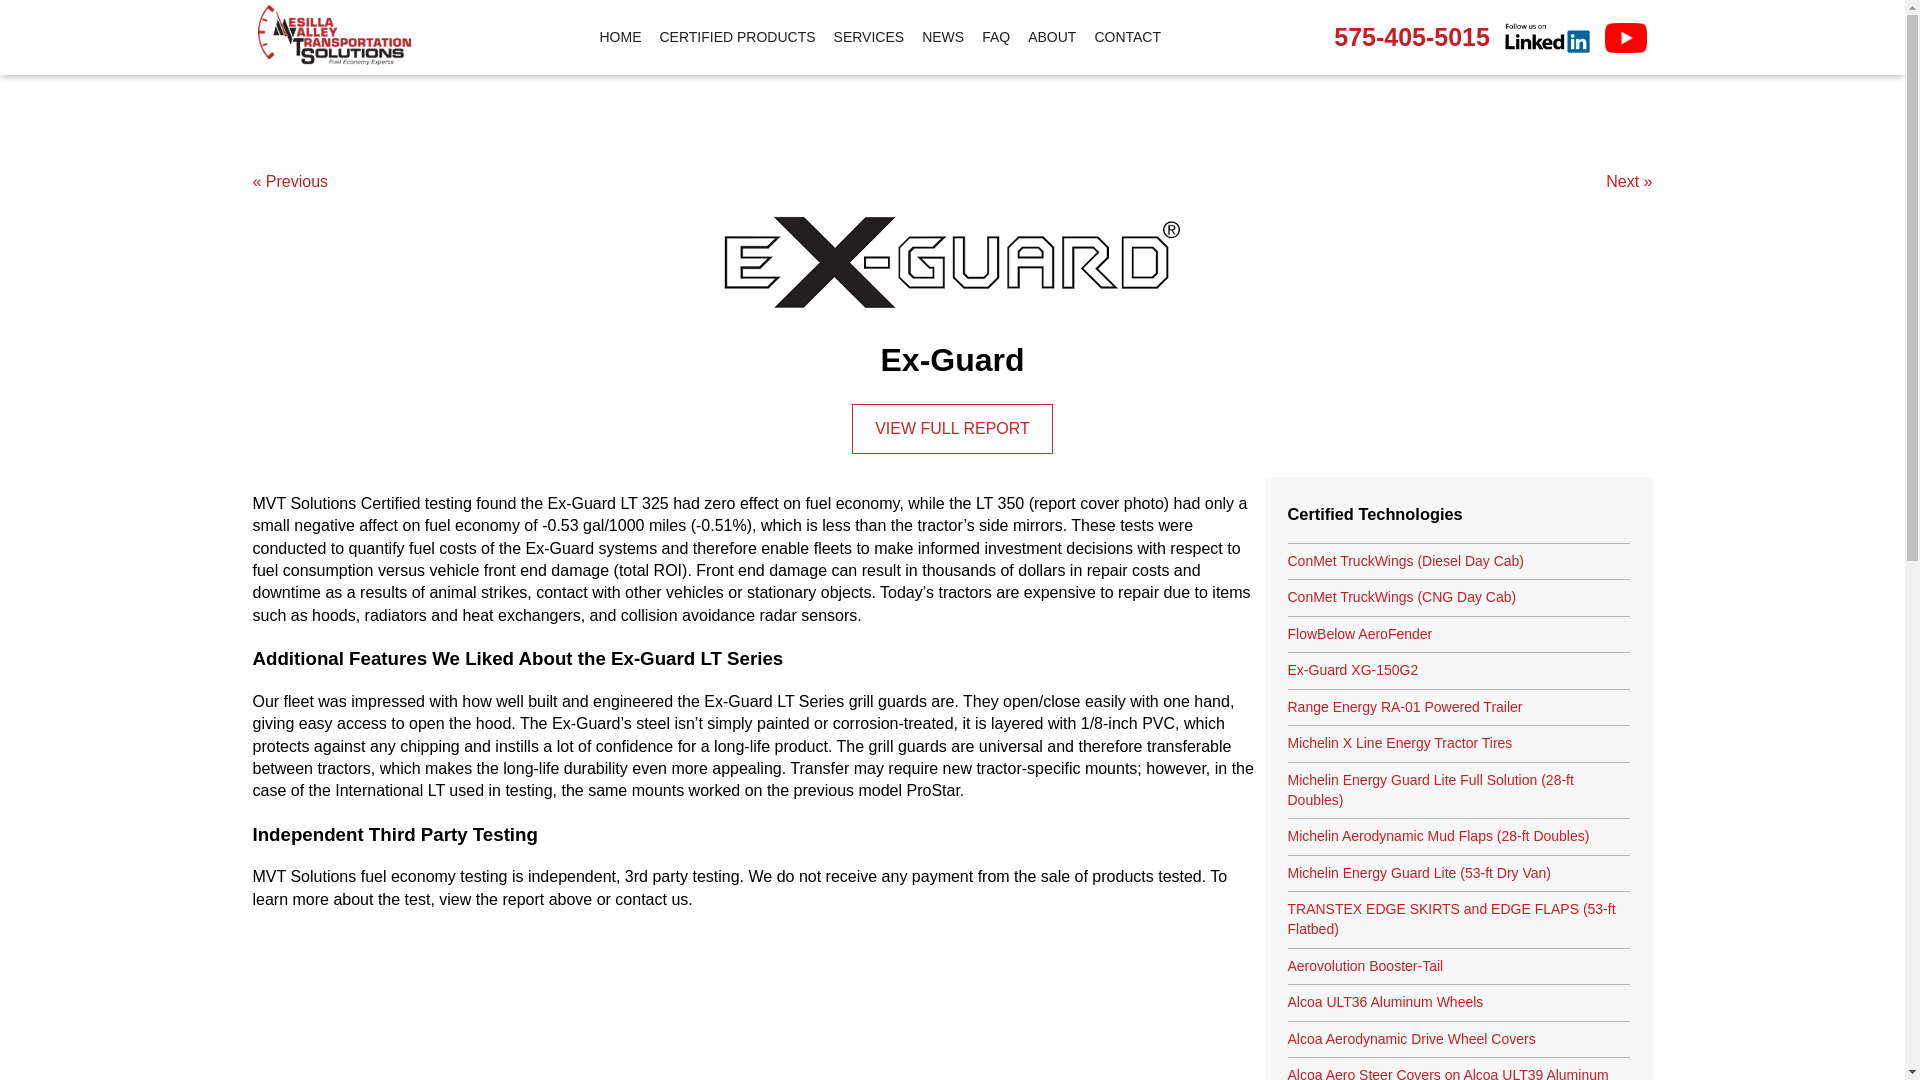  I want to click on ABOUT, so click(1052, 38).